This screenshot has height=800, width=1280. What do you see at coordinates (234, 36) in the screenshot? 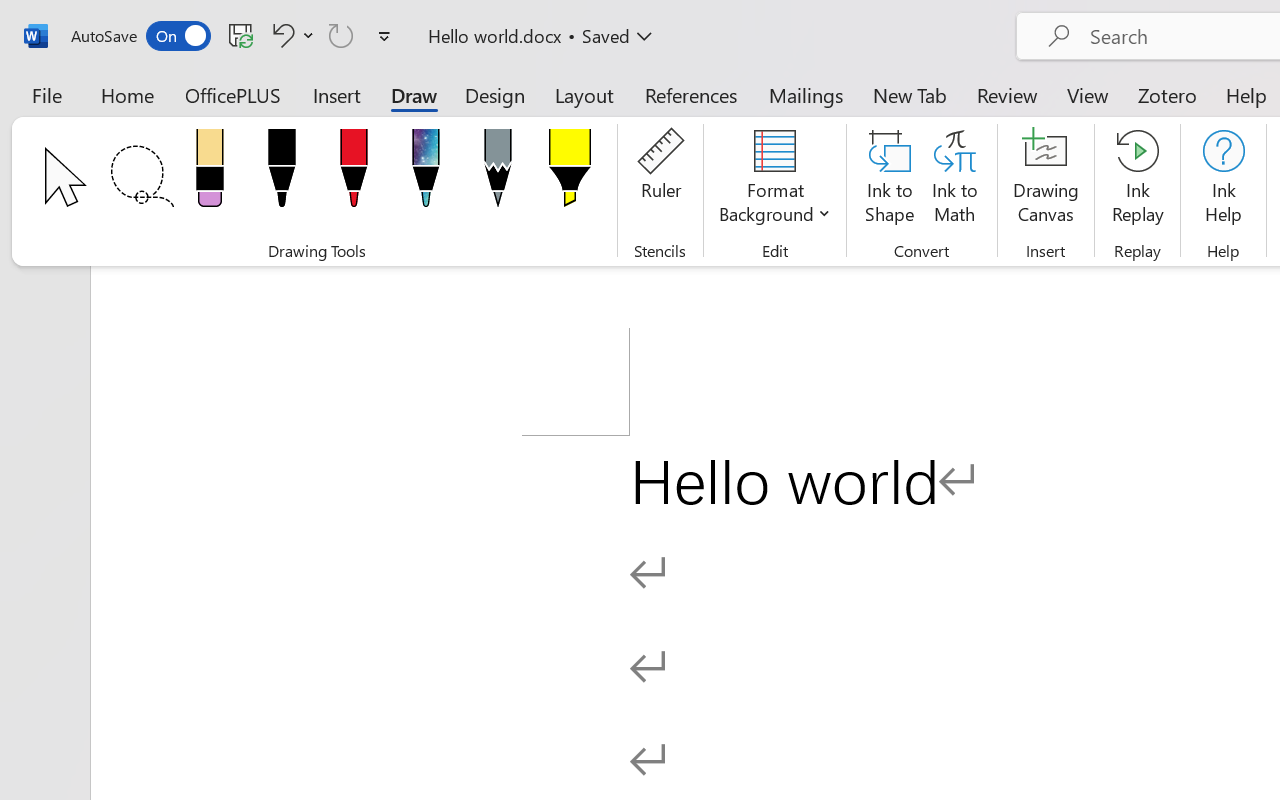
I see `Quick Access Toolbar` at bounding box center [234, 36].